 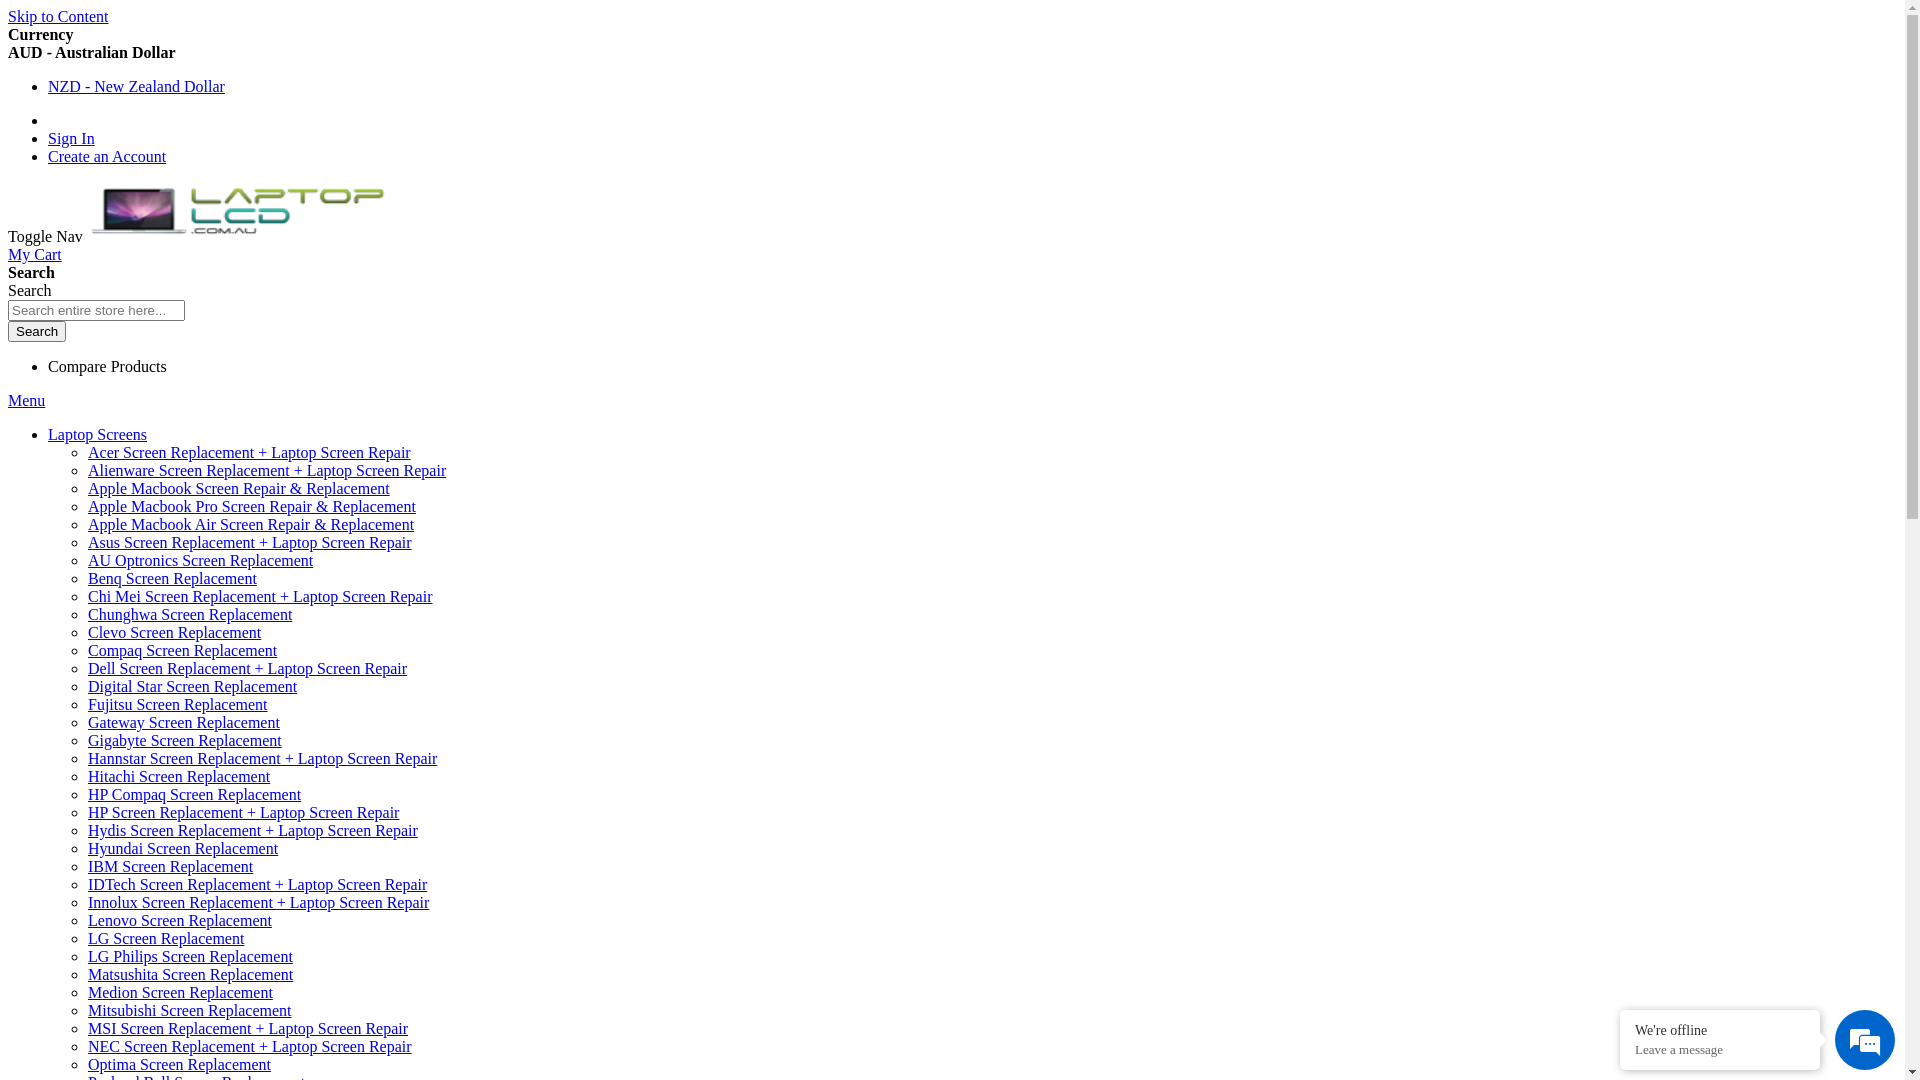 I want to click on MSI Screen Replacement + Laptop Screen Repair, so click(x=248, y=1028).